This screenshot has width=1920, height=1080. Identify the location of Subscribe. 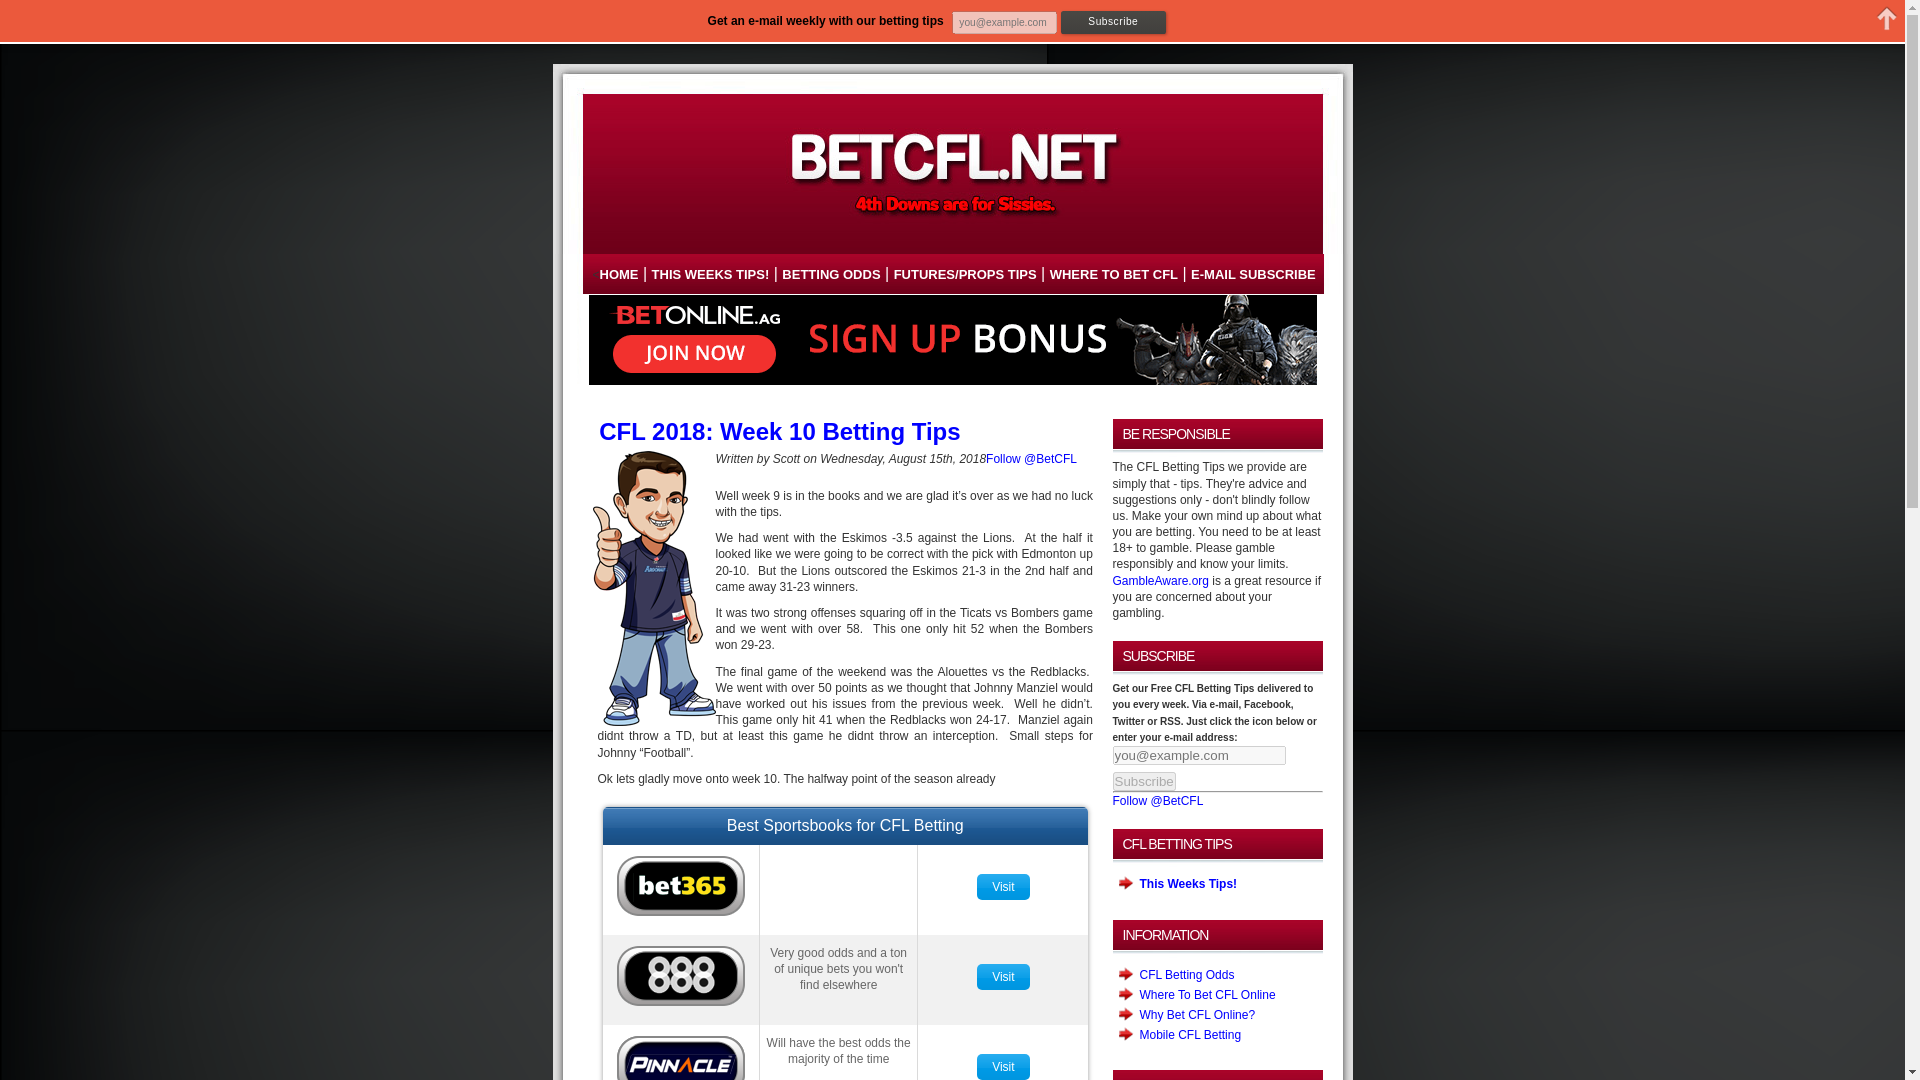
(1143, 781).